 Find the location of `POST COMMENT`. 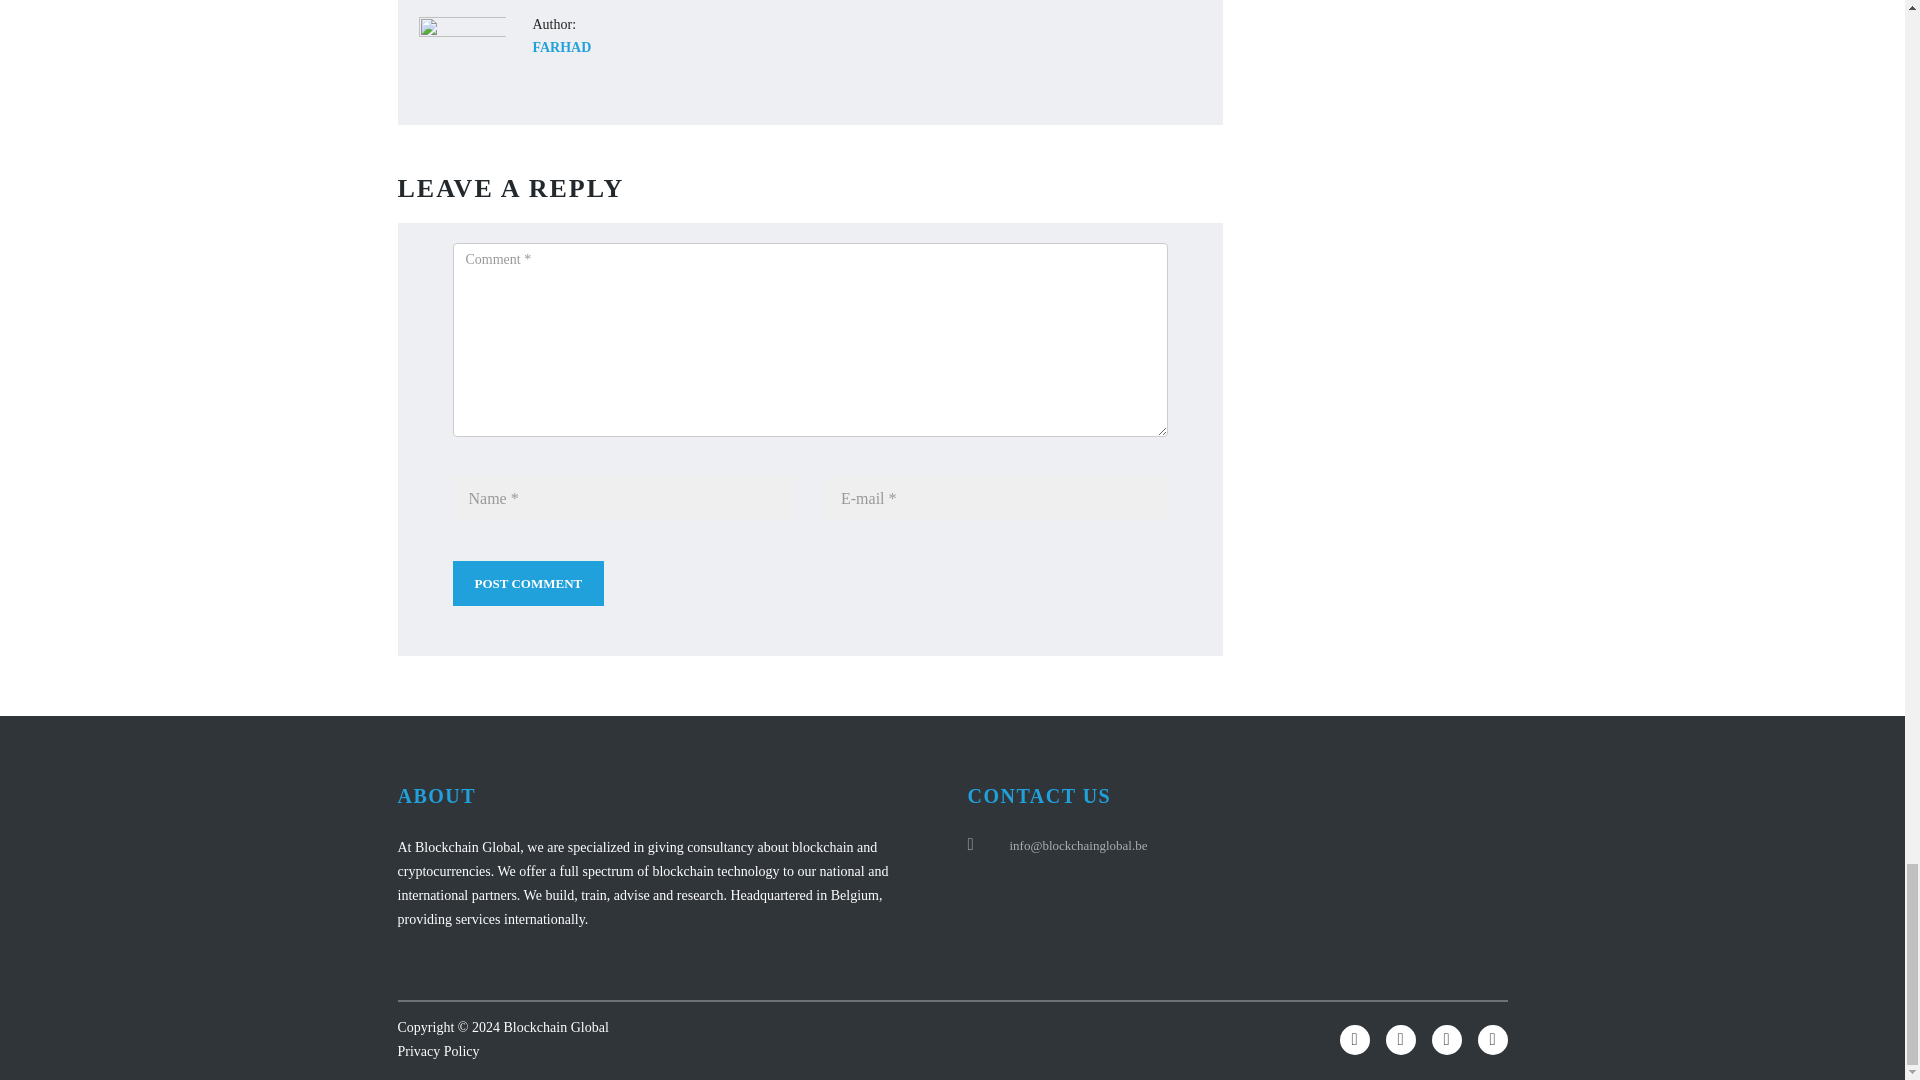

POST COMMENT is located at coordinates (528, 582).